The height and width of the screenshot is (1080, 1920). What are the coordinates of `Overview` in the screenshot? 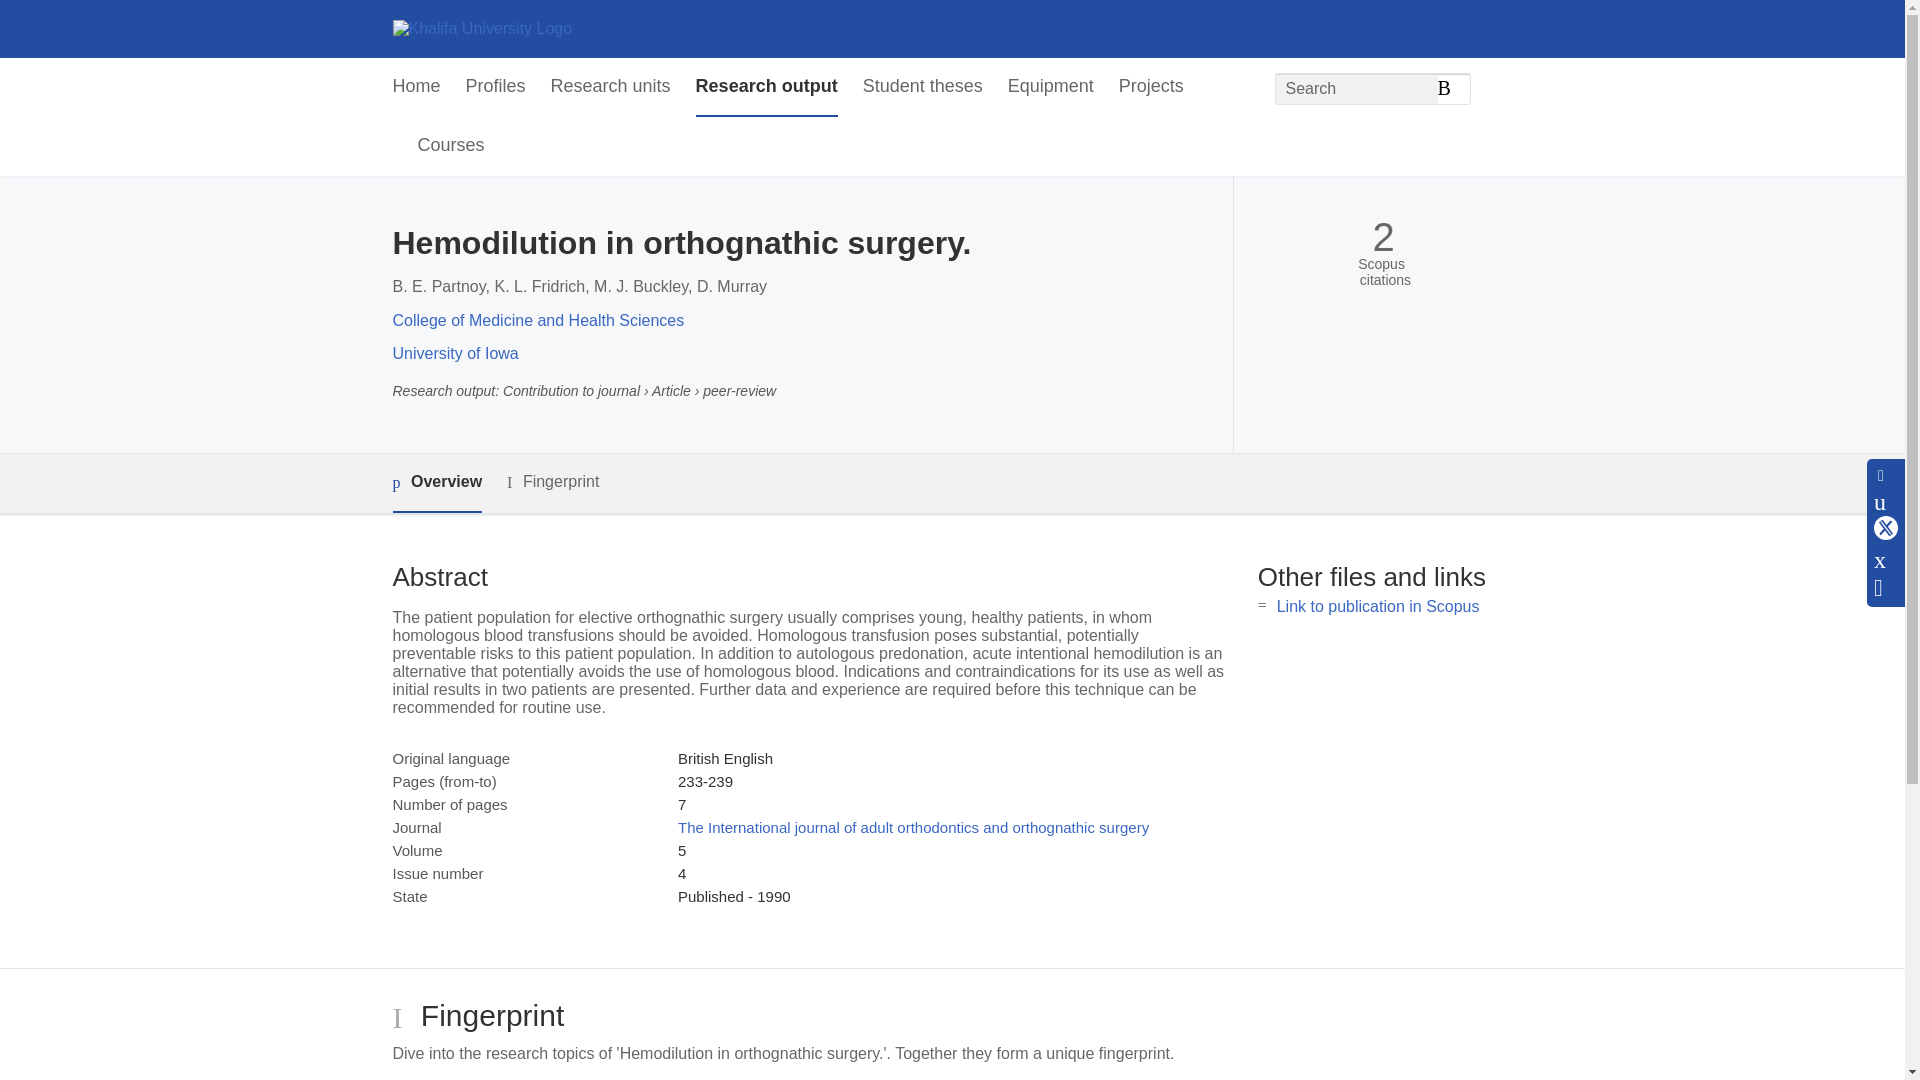 It's located at (436, 483).